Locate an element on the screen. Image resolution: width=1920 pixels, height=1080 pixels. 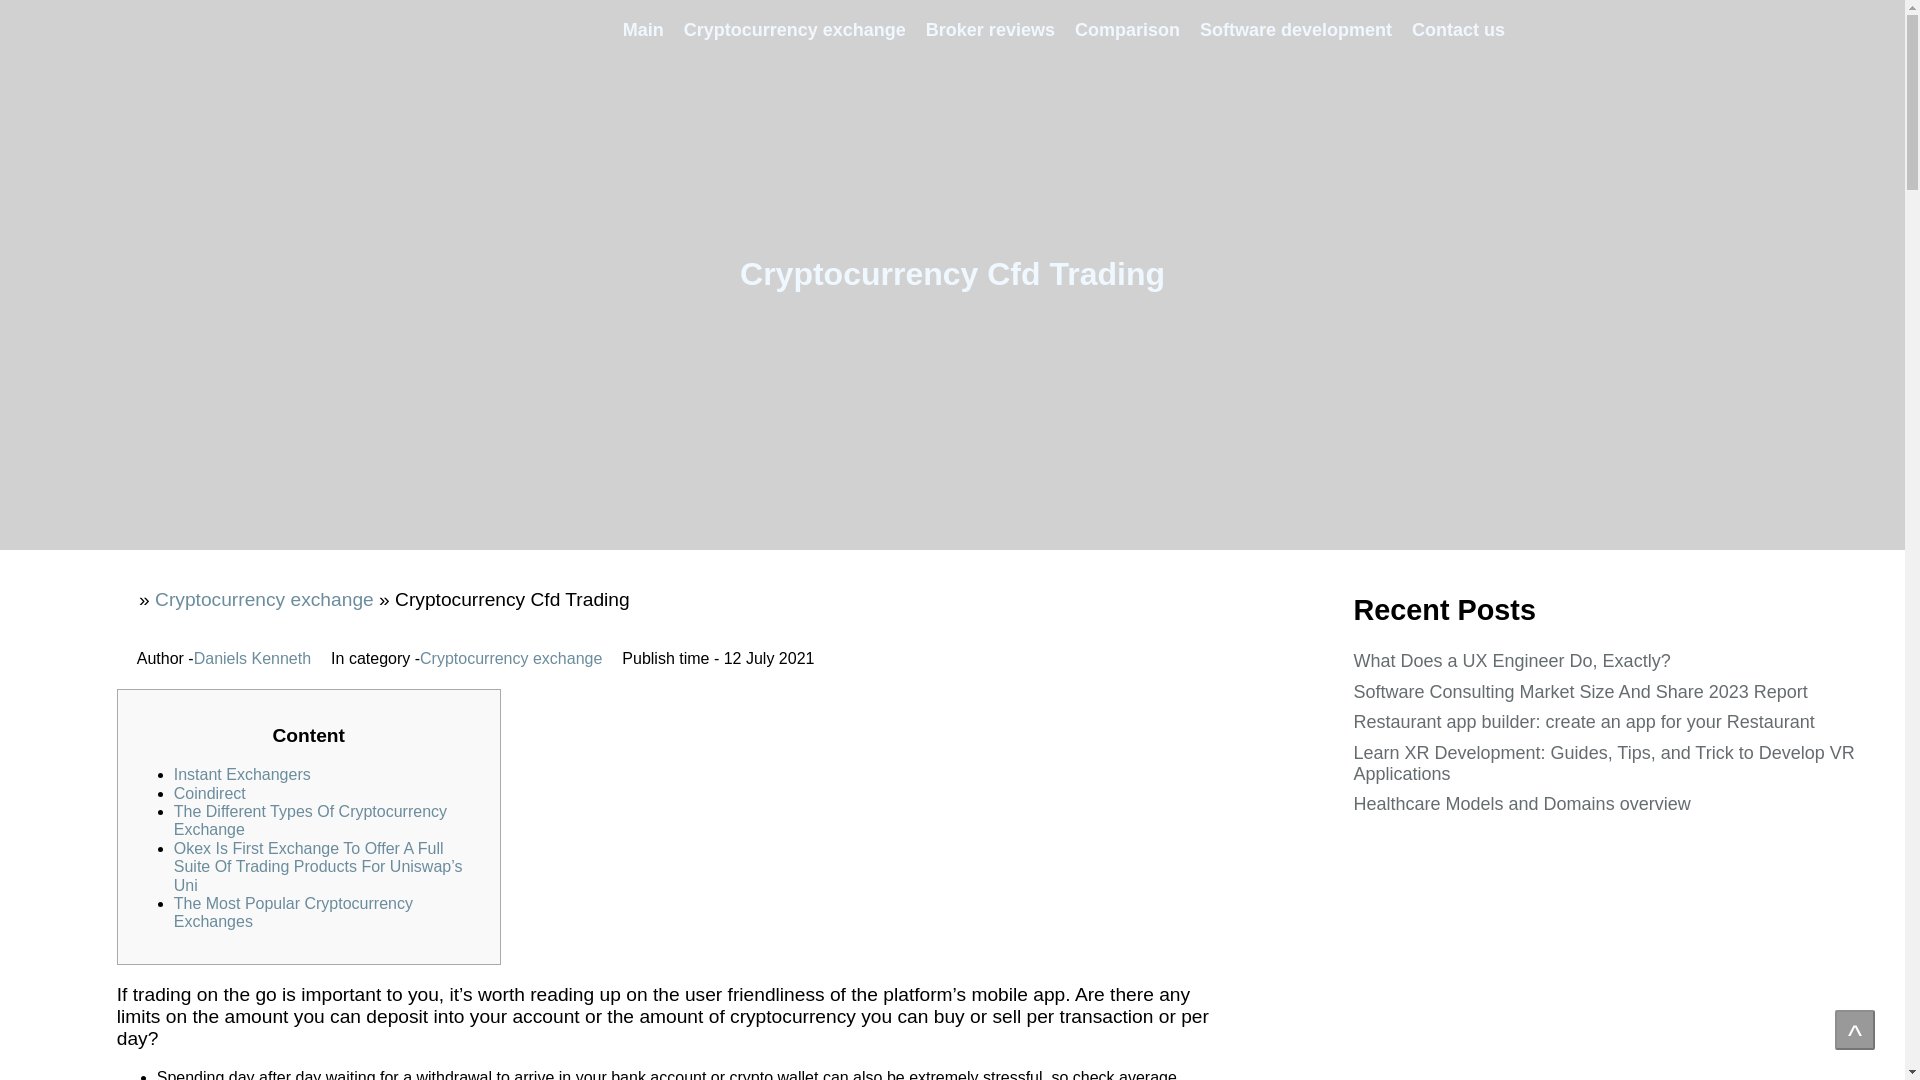
Broker reviews is located at coordinates (990, 30).